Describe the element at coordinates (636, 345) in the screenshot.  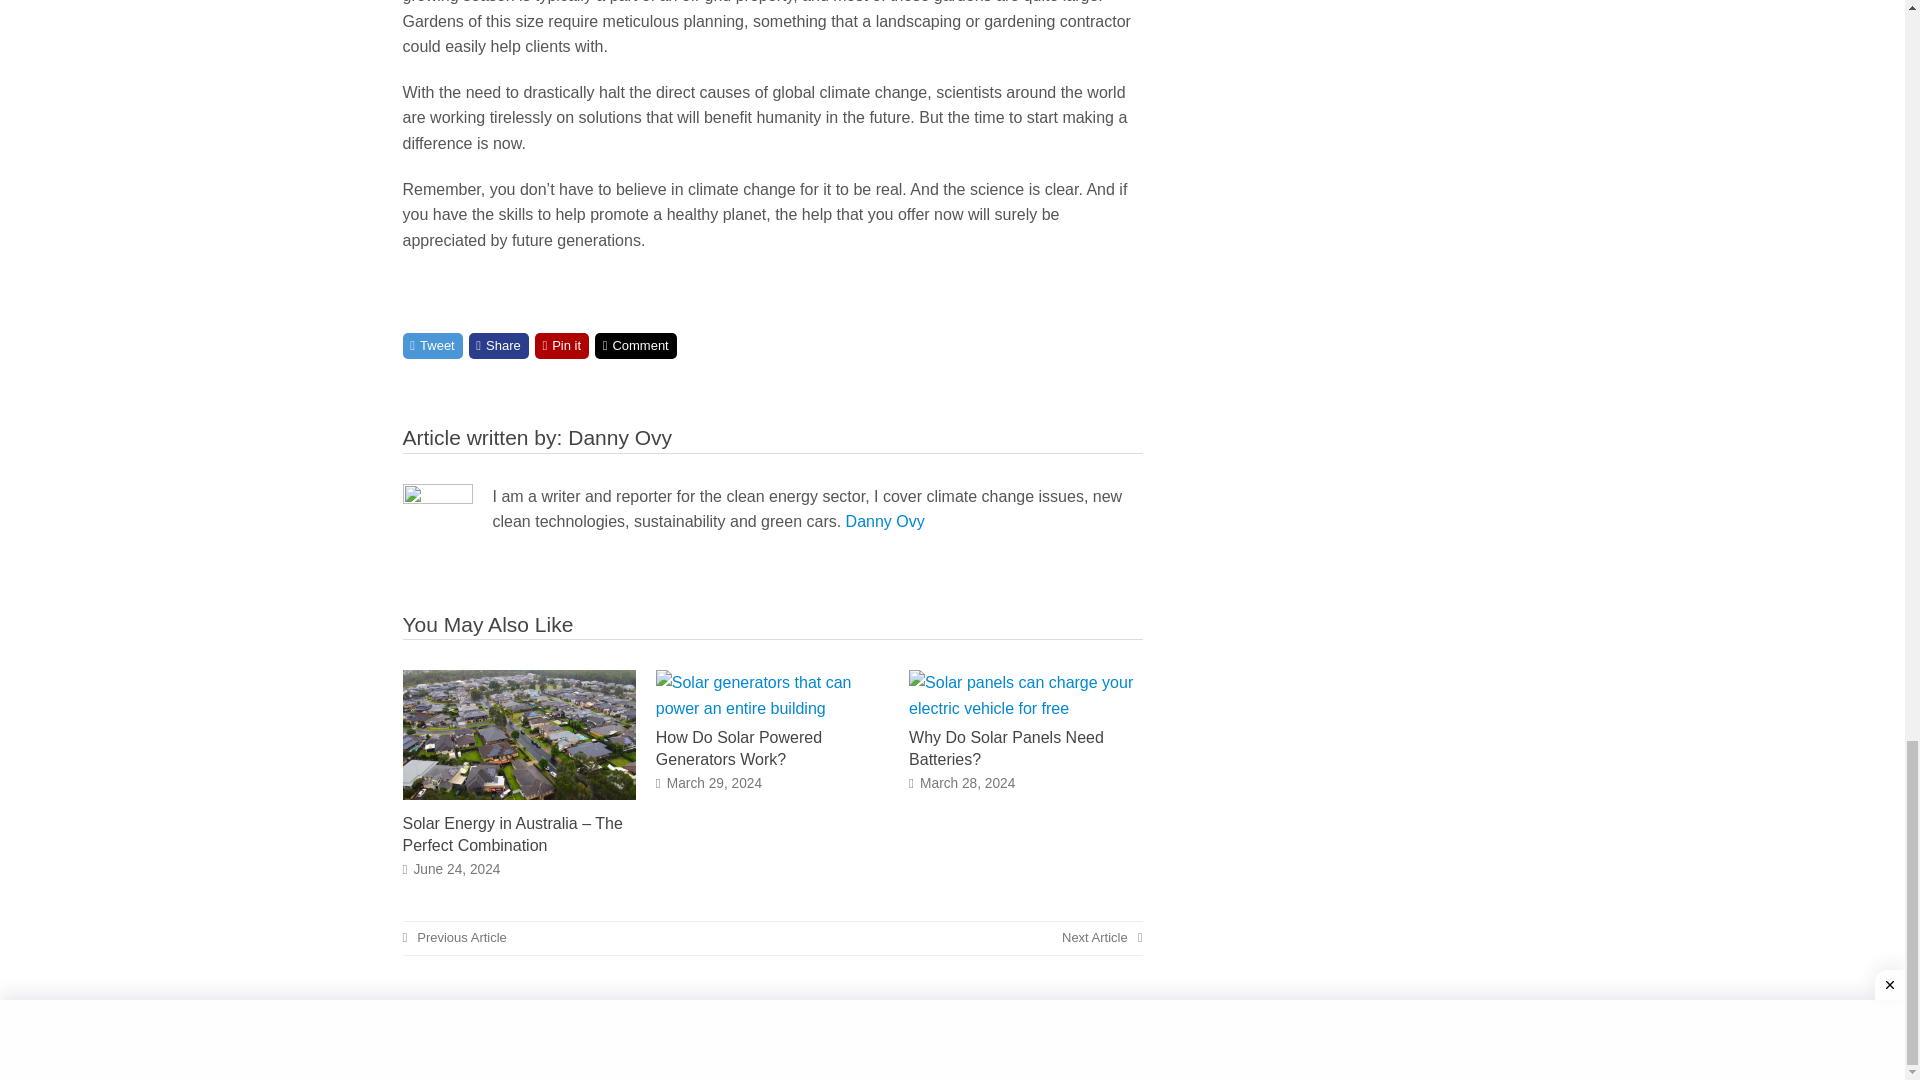
I see `Comment` at that location.